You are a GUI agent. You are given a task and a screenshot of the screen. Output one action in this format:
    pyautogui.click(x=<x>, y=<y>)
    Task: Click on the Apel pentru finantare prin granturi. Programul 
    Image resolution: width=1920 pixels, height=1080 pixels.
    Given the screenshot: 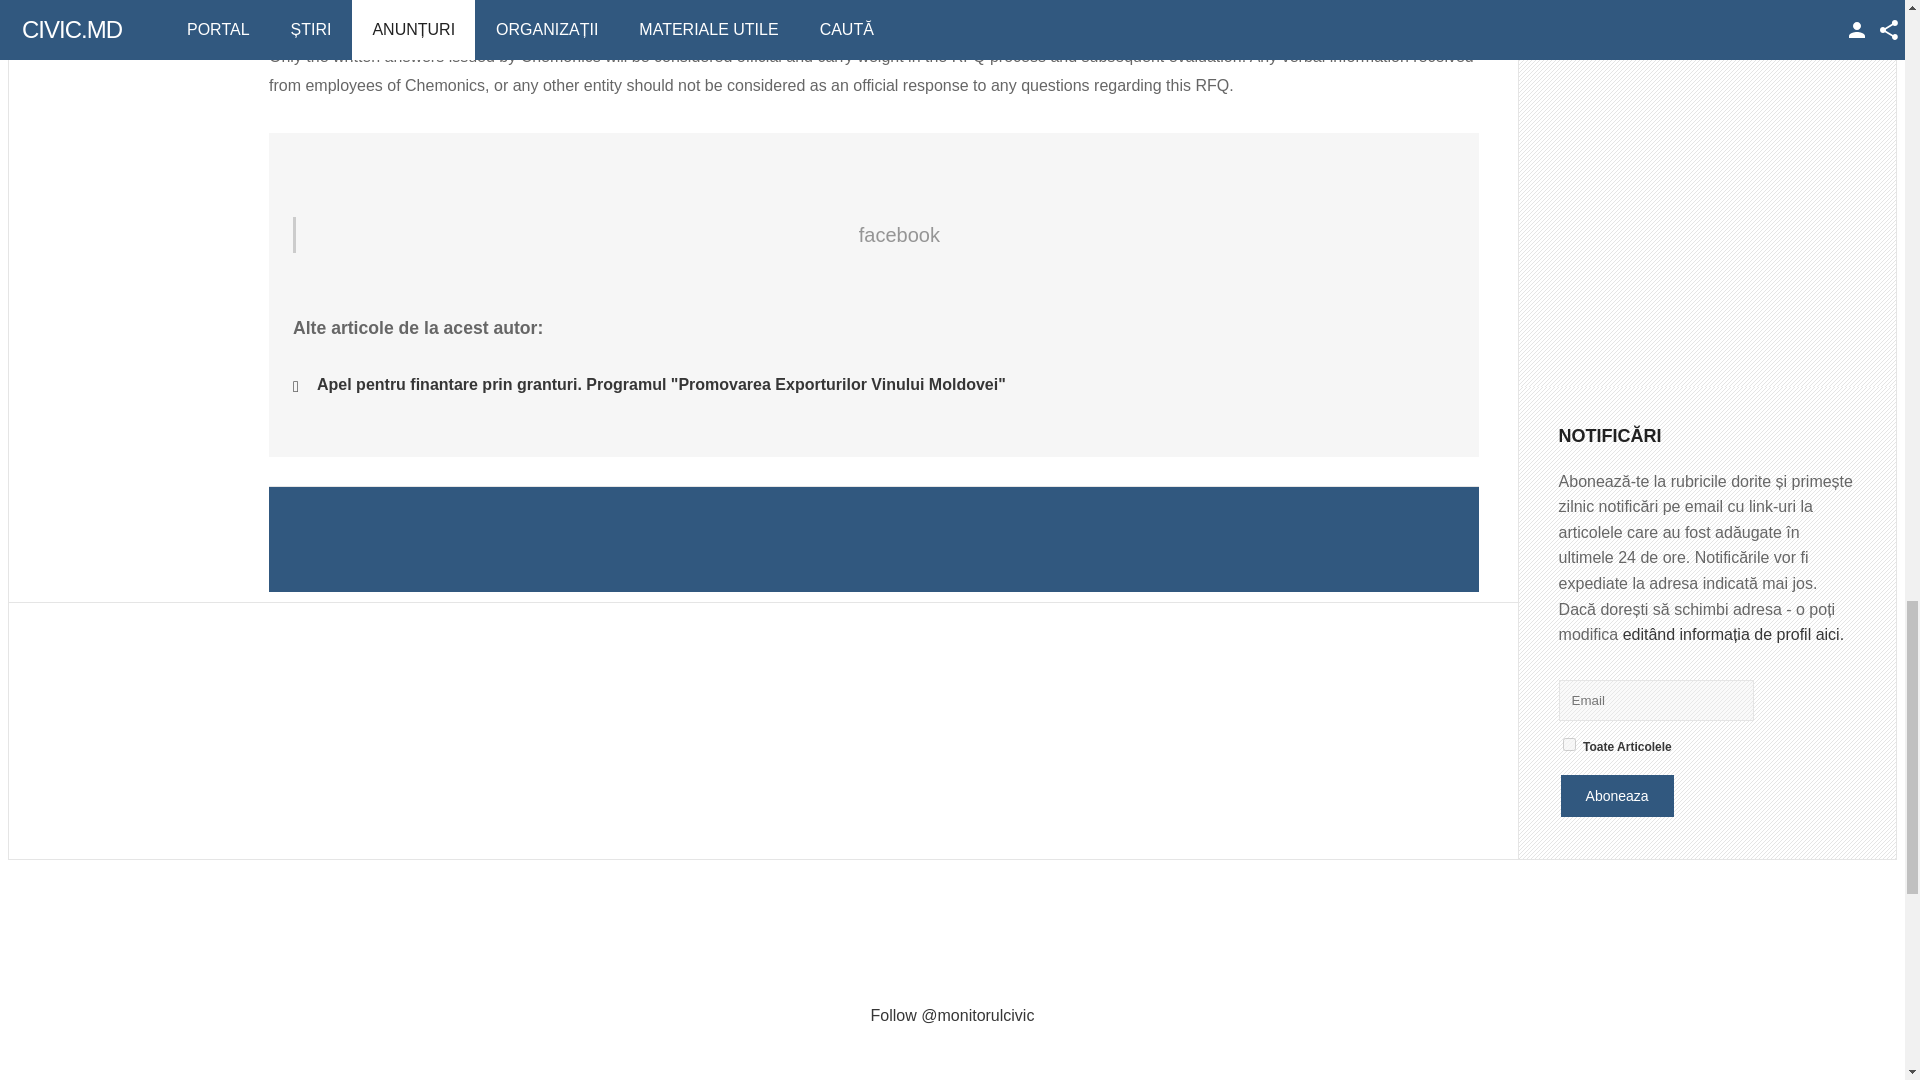 What is the action you would take?
    pyautogui.click(x=661, y=384)
    